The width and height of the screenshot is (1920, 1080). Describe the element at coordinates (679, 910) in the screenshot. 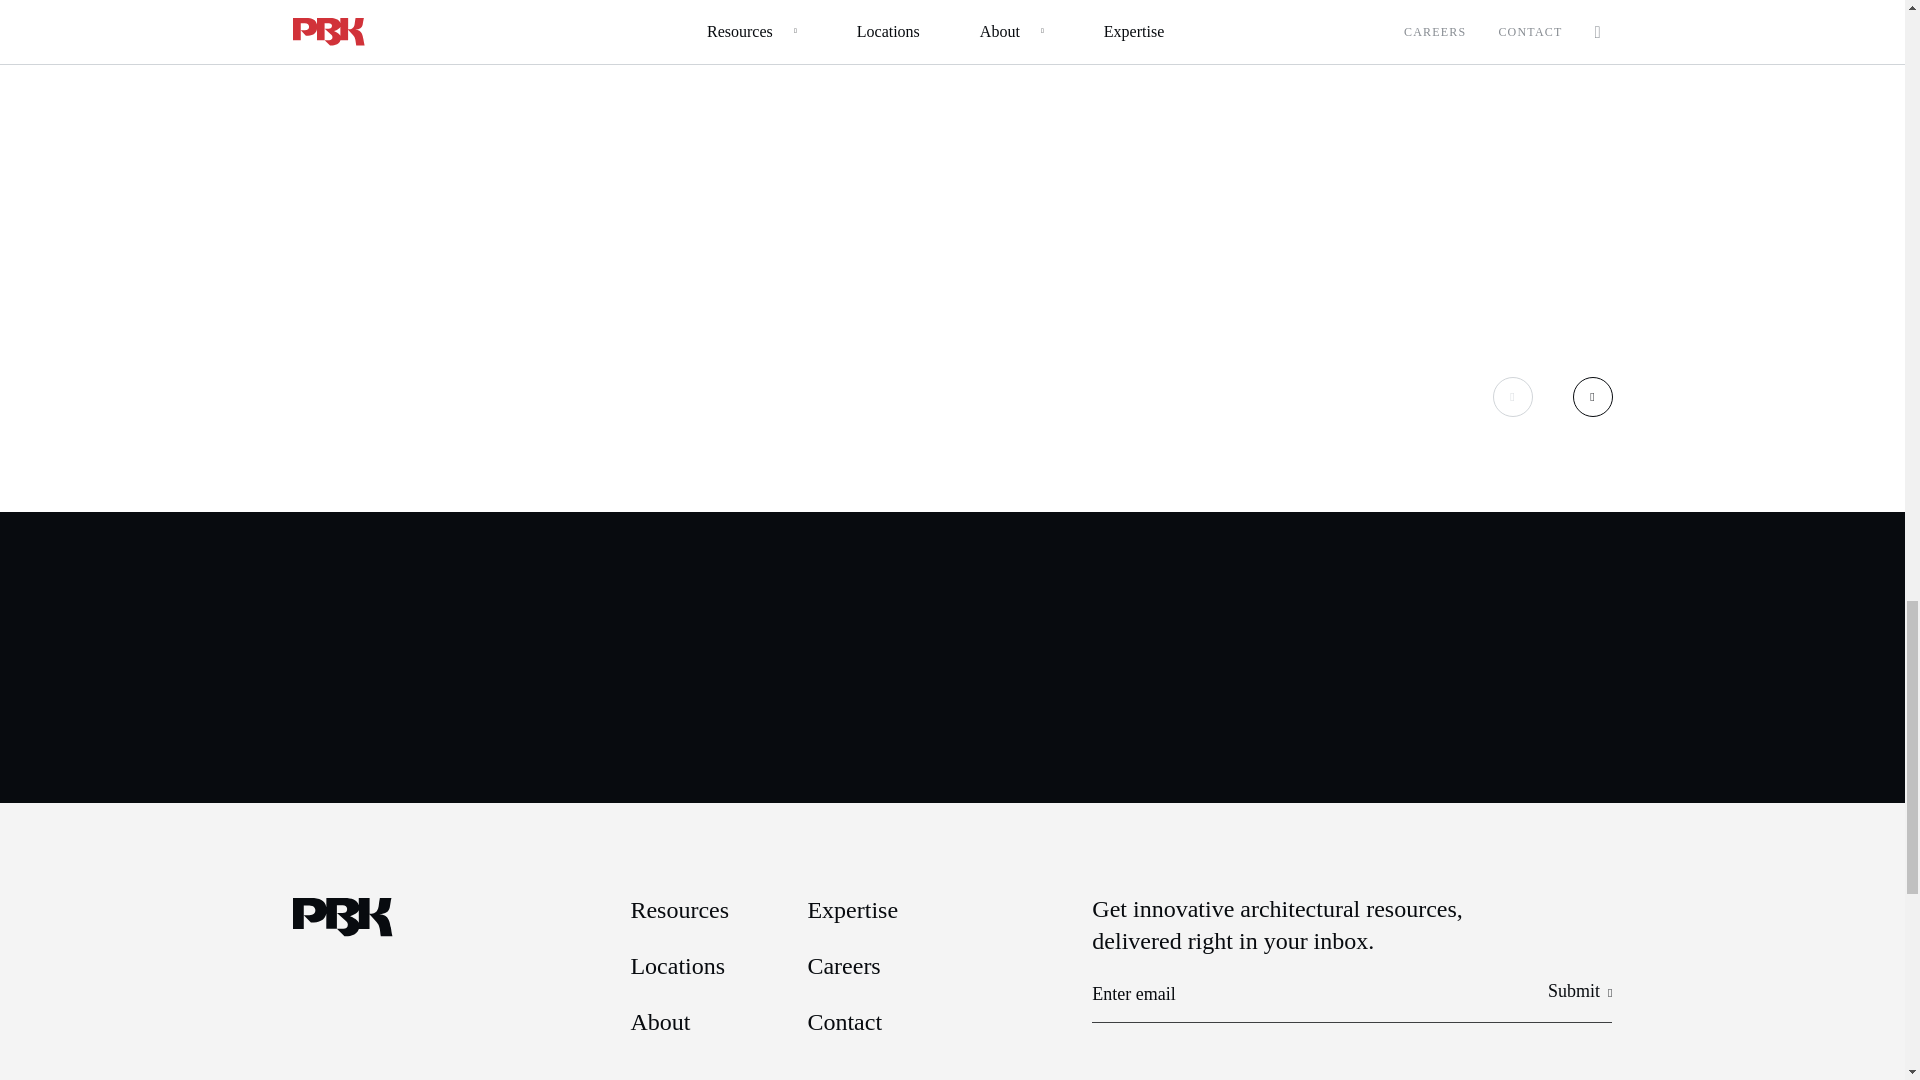

I see `Resources` at that location.